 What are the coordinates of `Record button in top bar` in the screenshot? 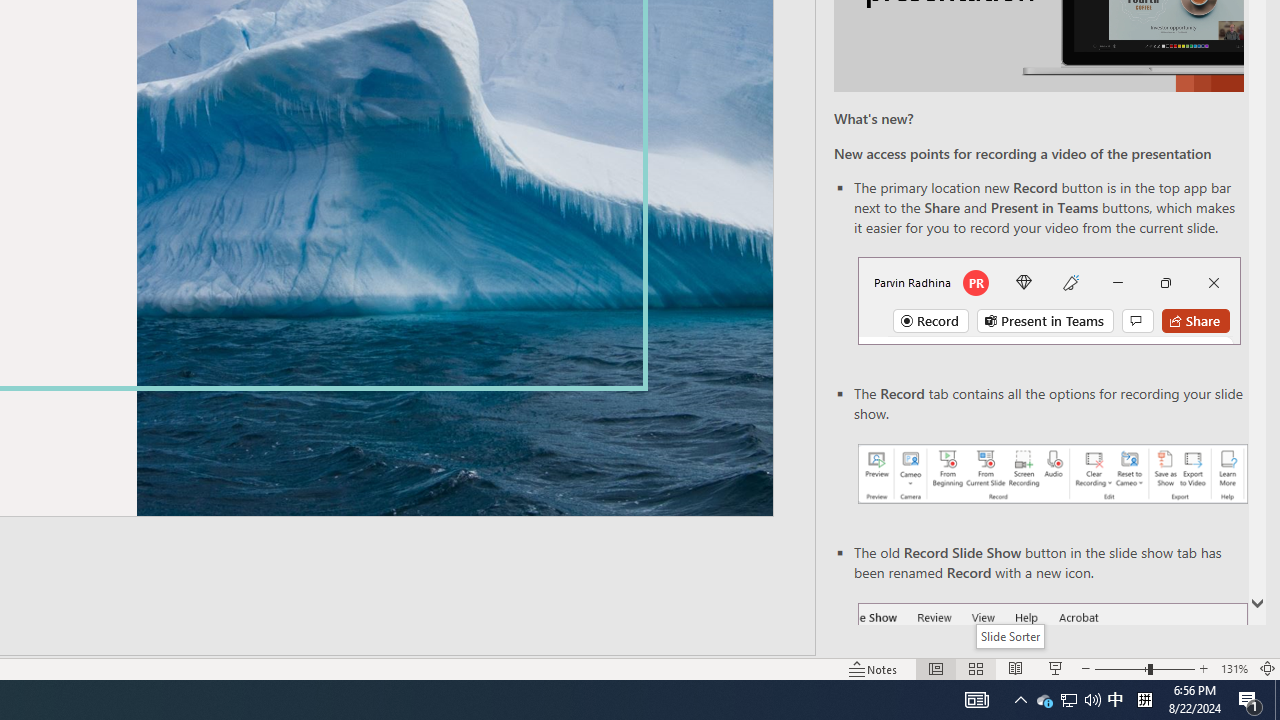 It's located at (1049, 300).